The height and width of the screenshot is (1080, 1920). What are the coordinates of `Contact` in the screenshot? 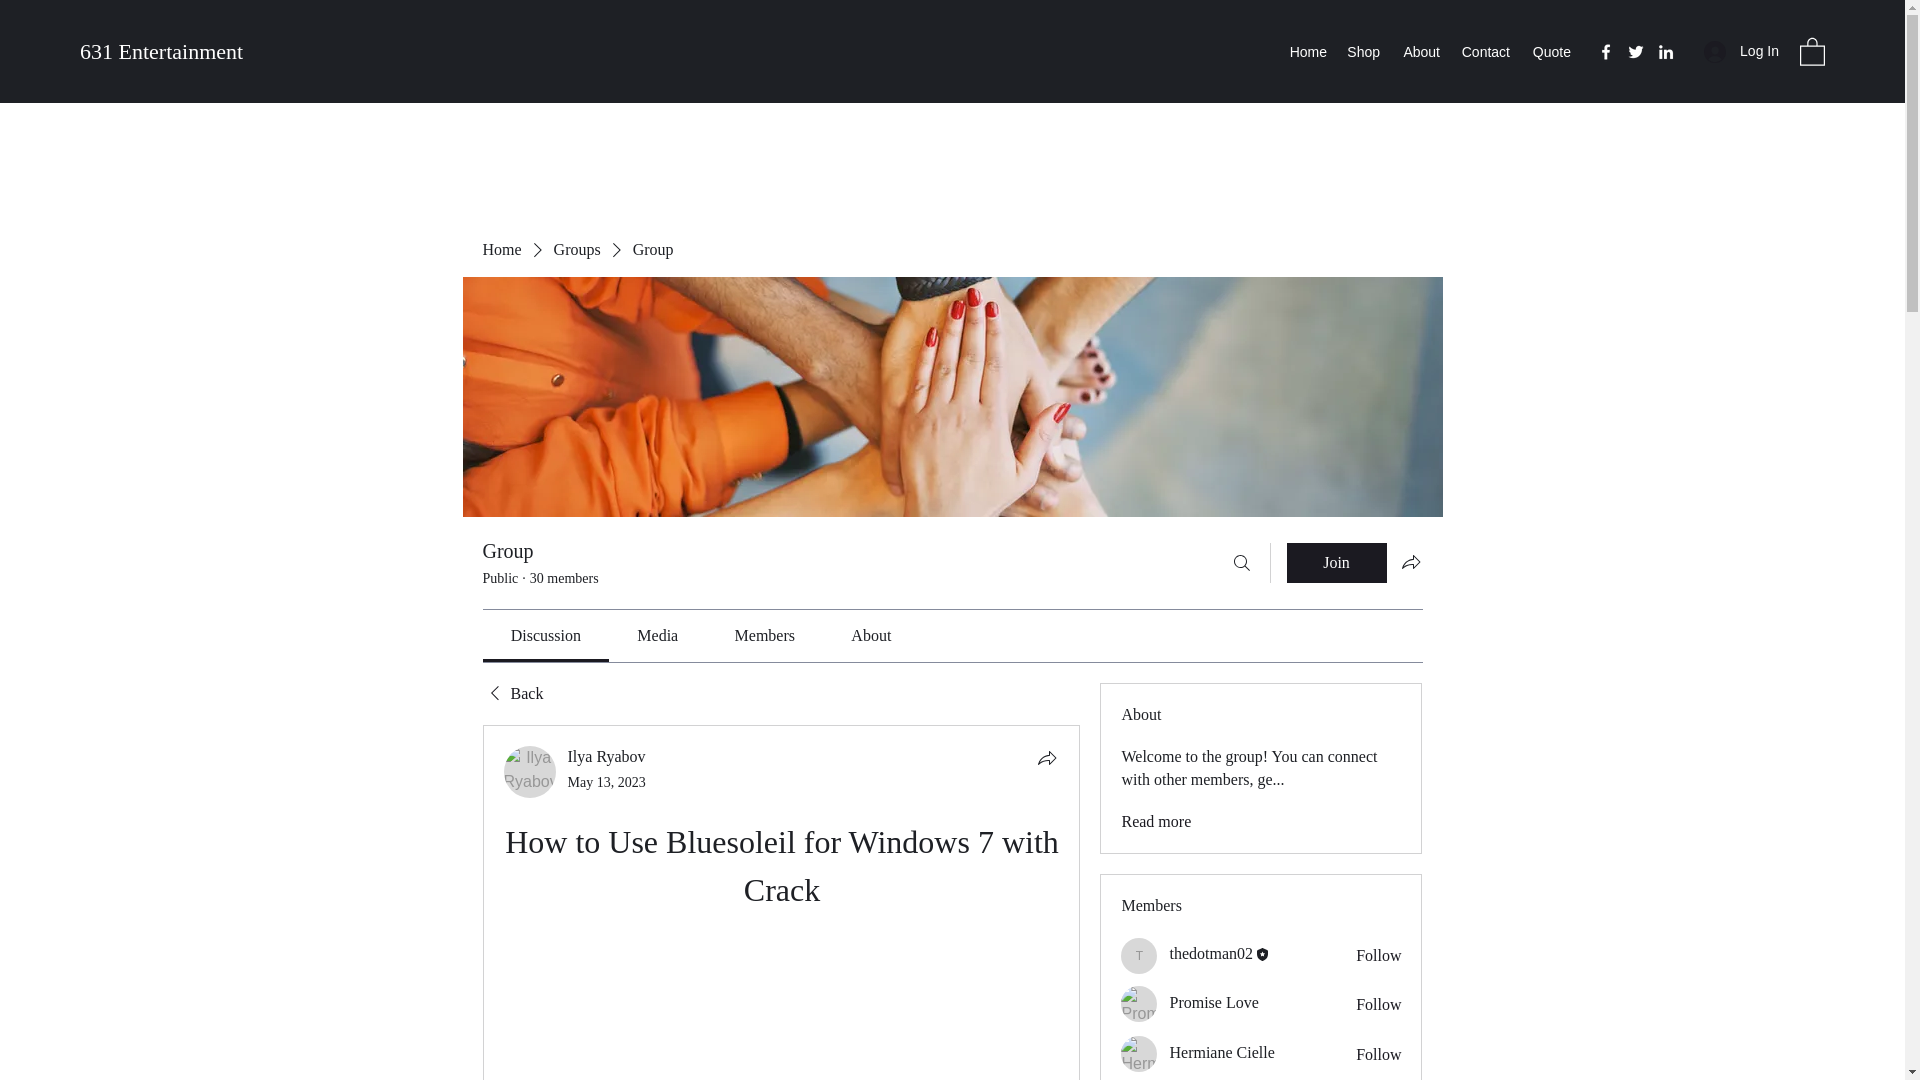 It's located at (1484, 51).